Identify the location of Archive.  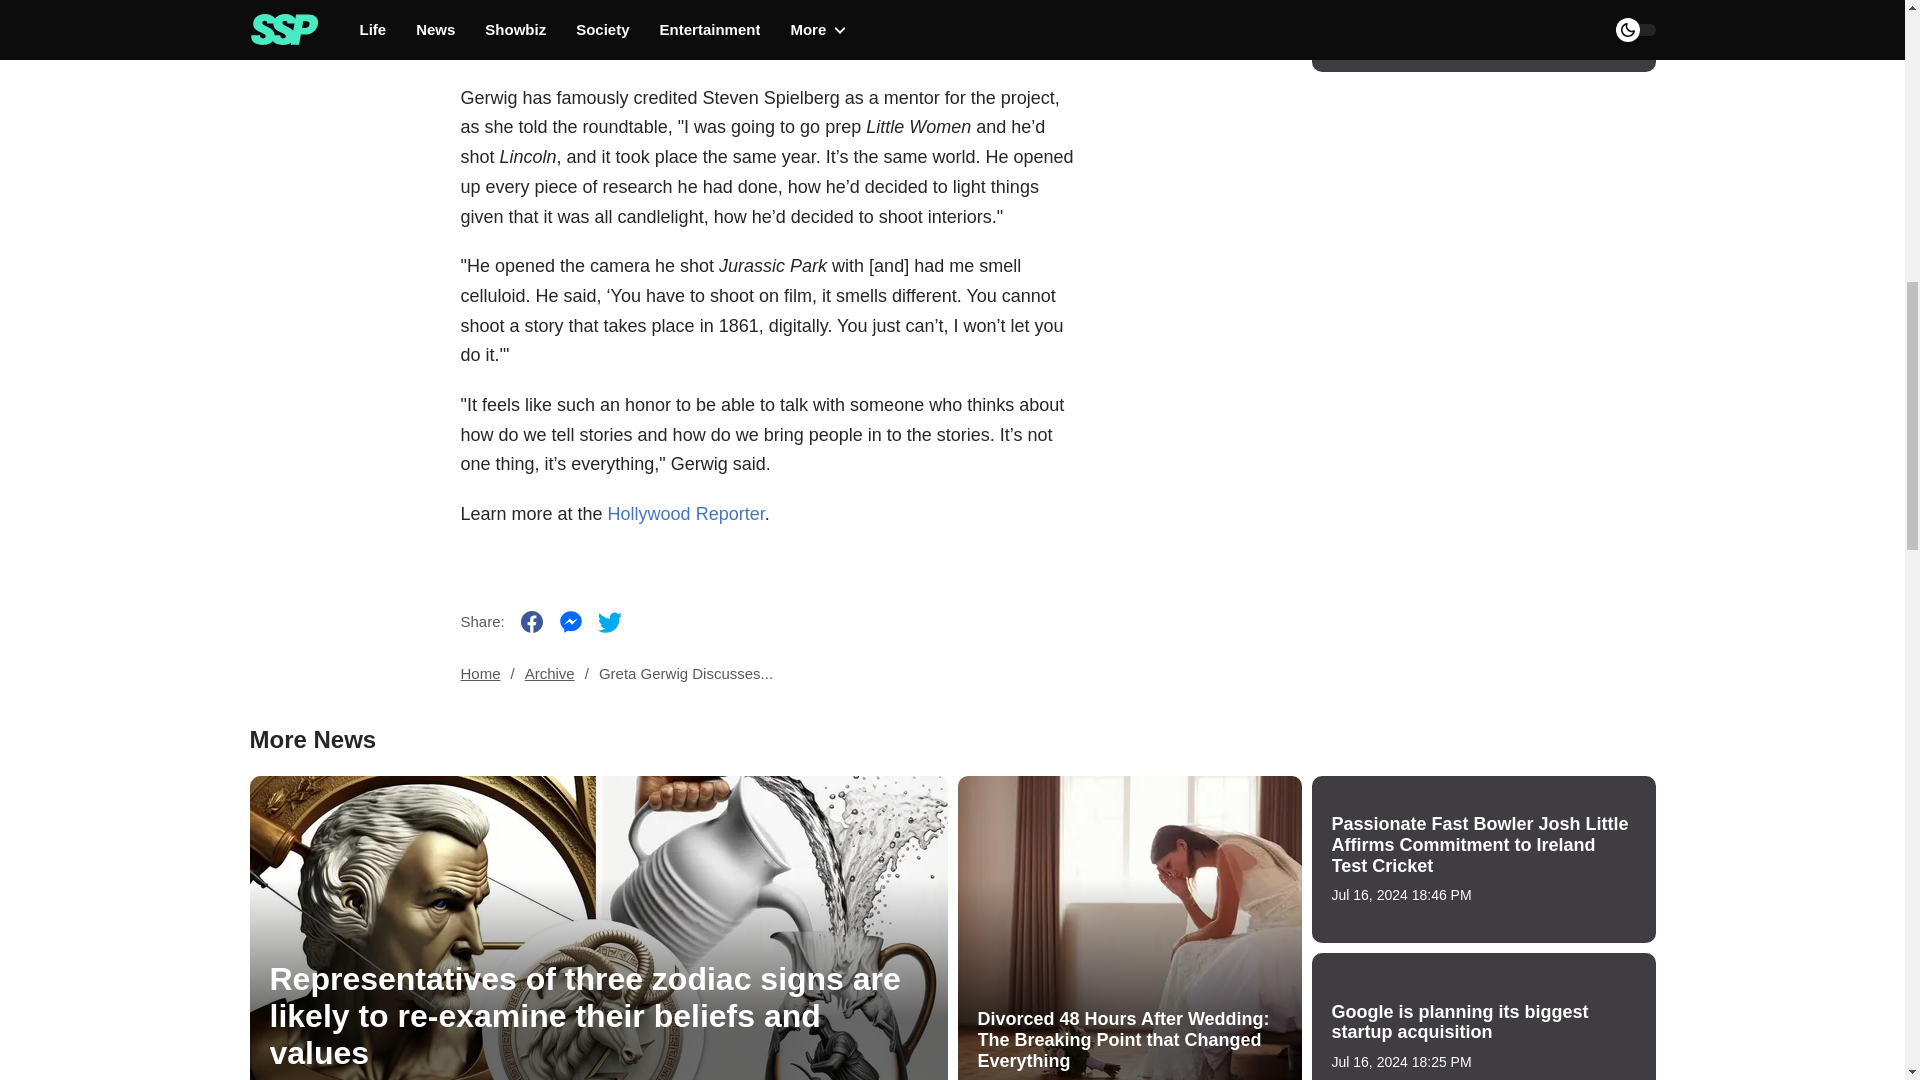
(549, 674).